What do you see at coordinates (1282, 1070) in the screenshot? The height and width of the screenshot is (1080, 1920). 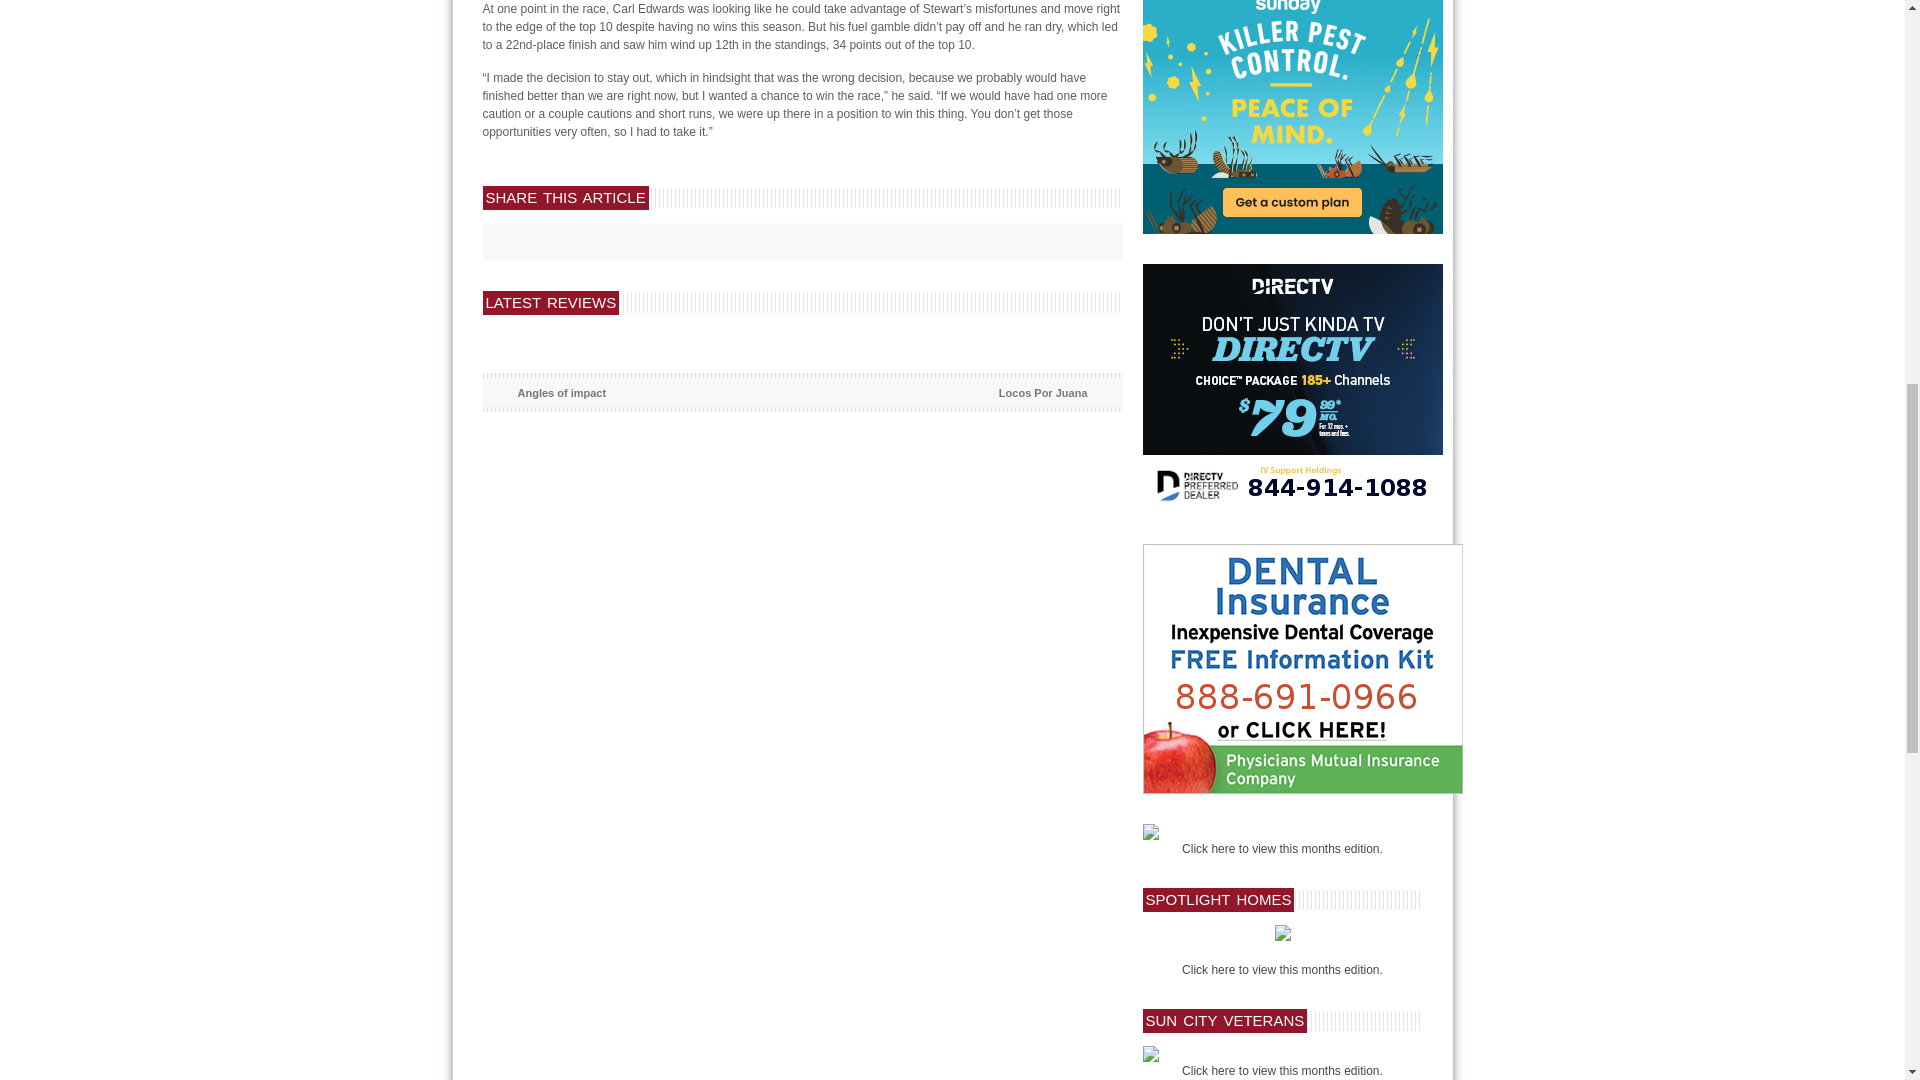 I see `Click here to view this months edition.` at bounding box center [1282, 1070].